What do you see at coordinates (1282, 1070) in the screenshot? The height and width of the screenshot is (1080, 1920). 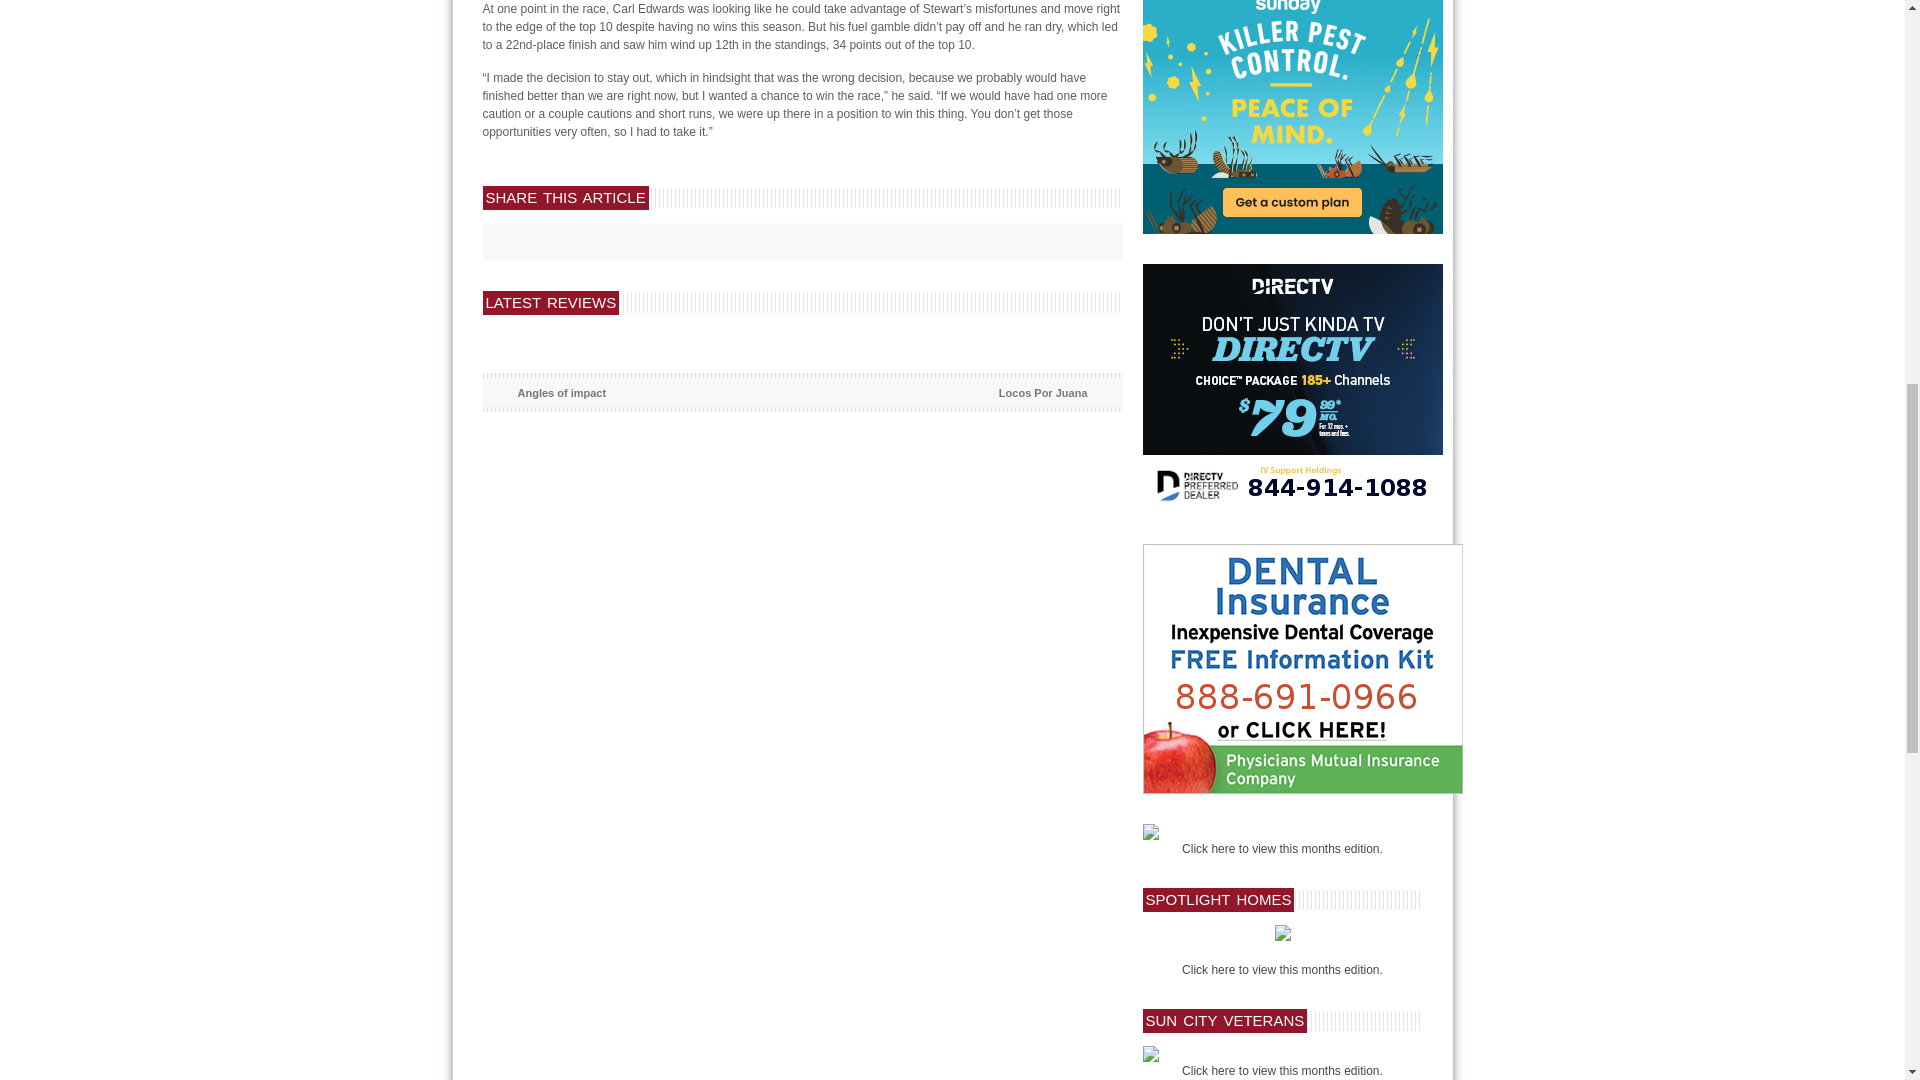 I see `Click here to view this months edition.` at bounding box center [1282, 1070].